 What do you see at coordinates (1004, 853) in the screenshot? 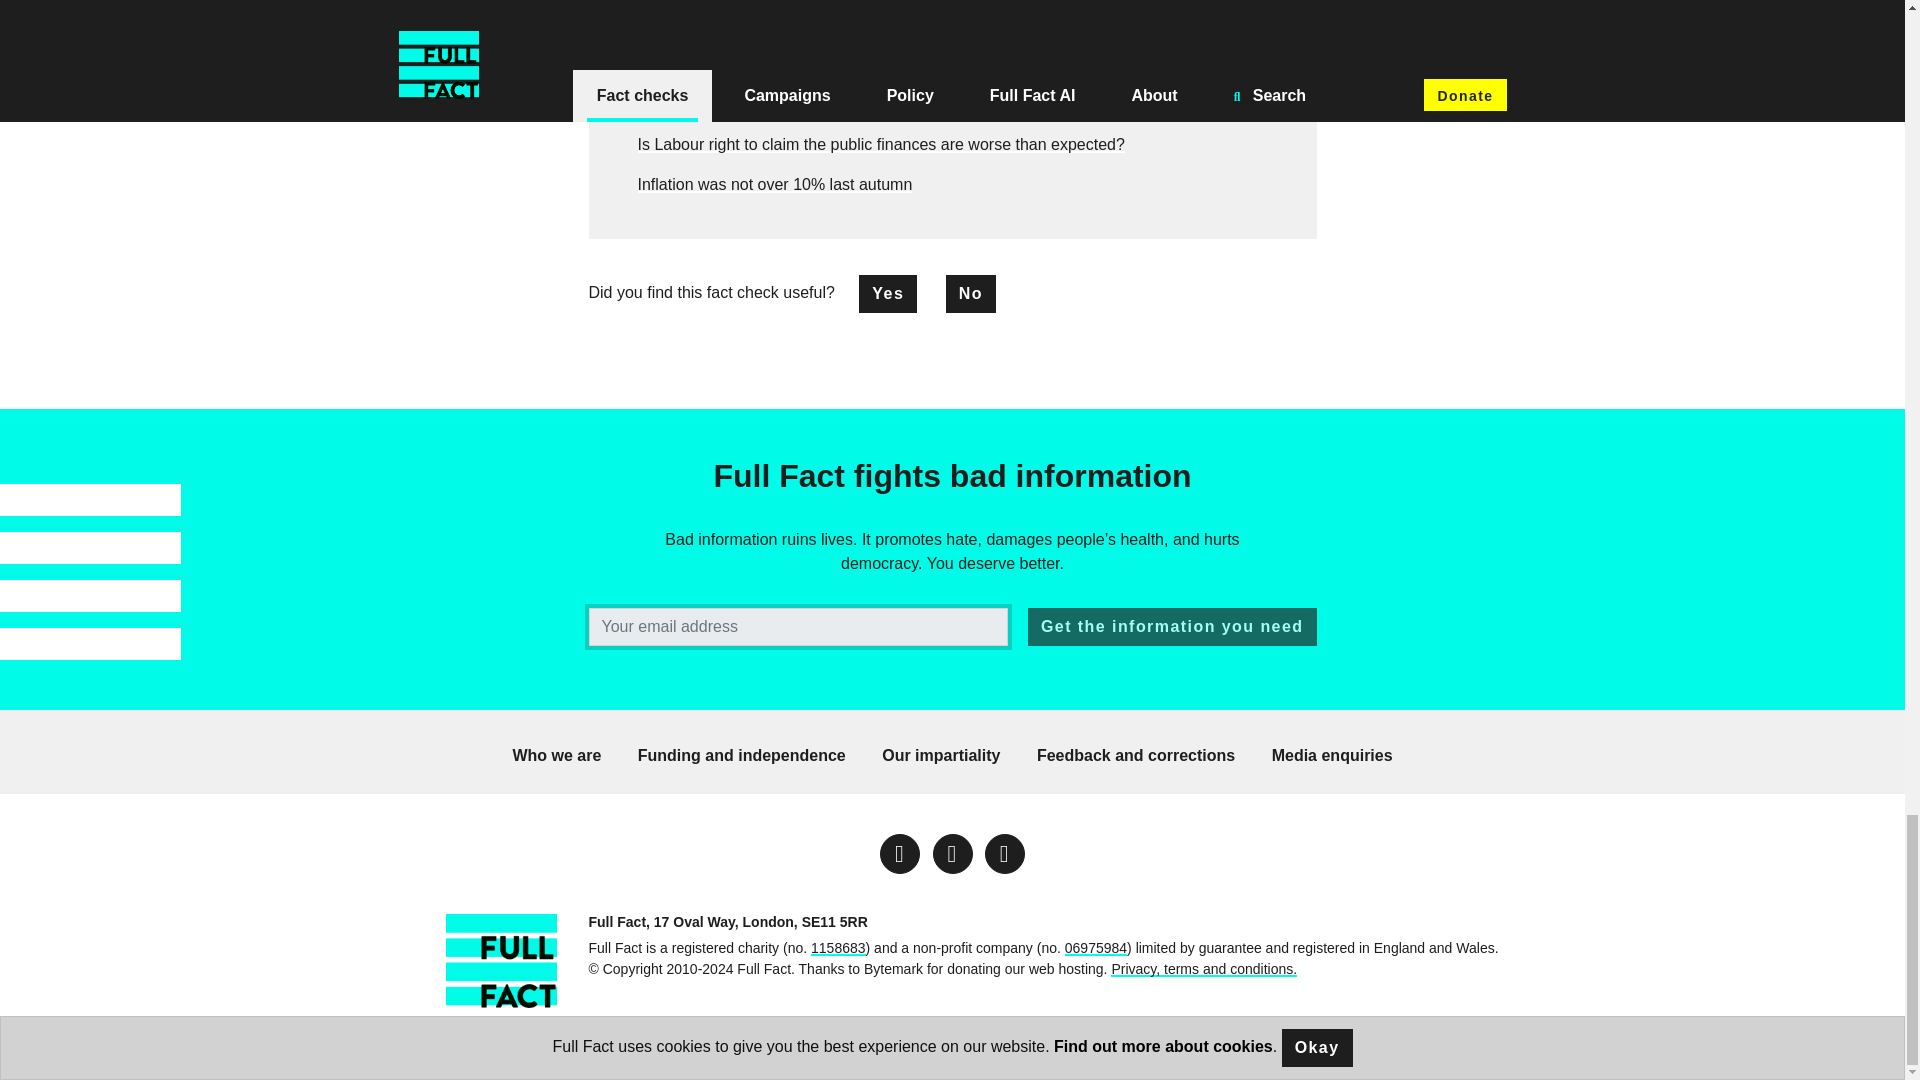
I see `Link opens in a new window` at bounding box center [1004, 853].